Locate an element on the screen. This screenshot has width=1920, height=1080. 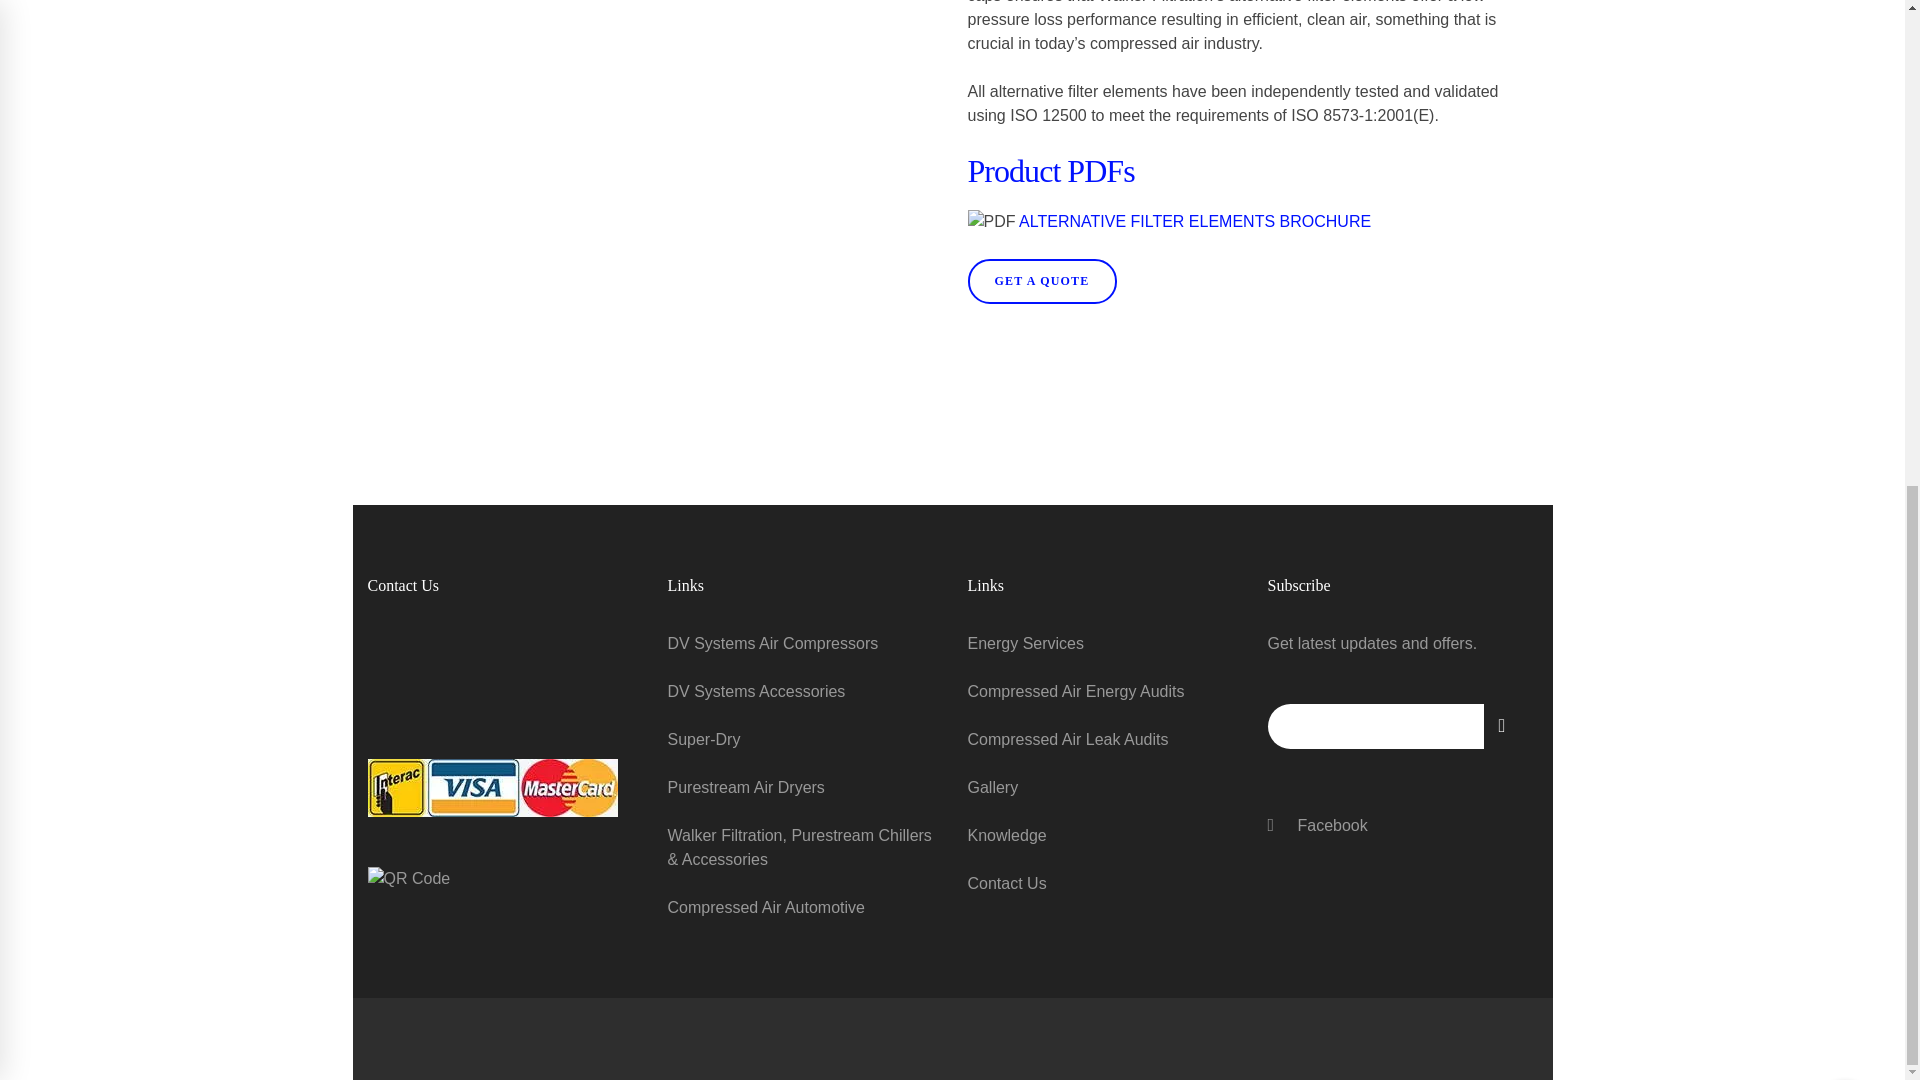
Compressed Air Leak Audits is located at coordinates (1102, 740).